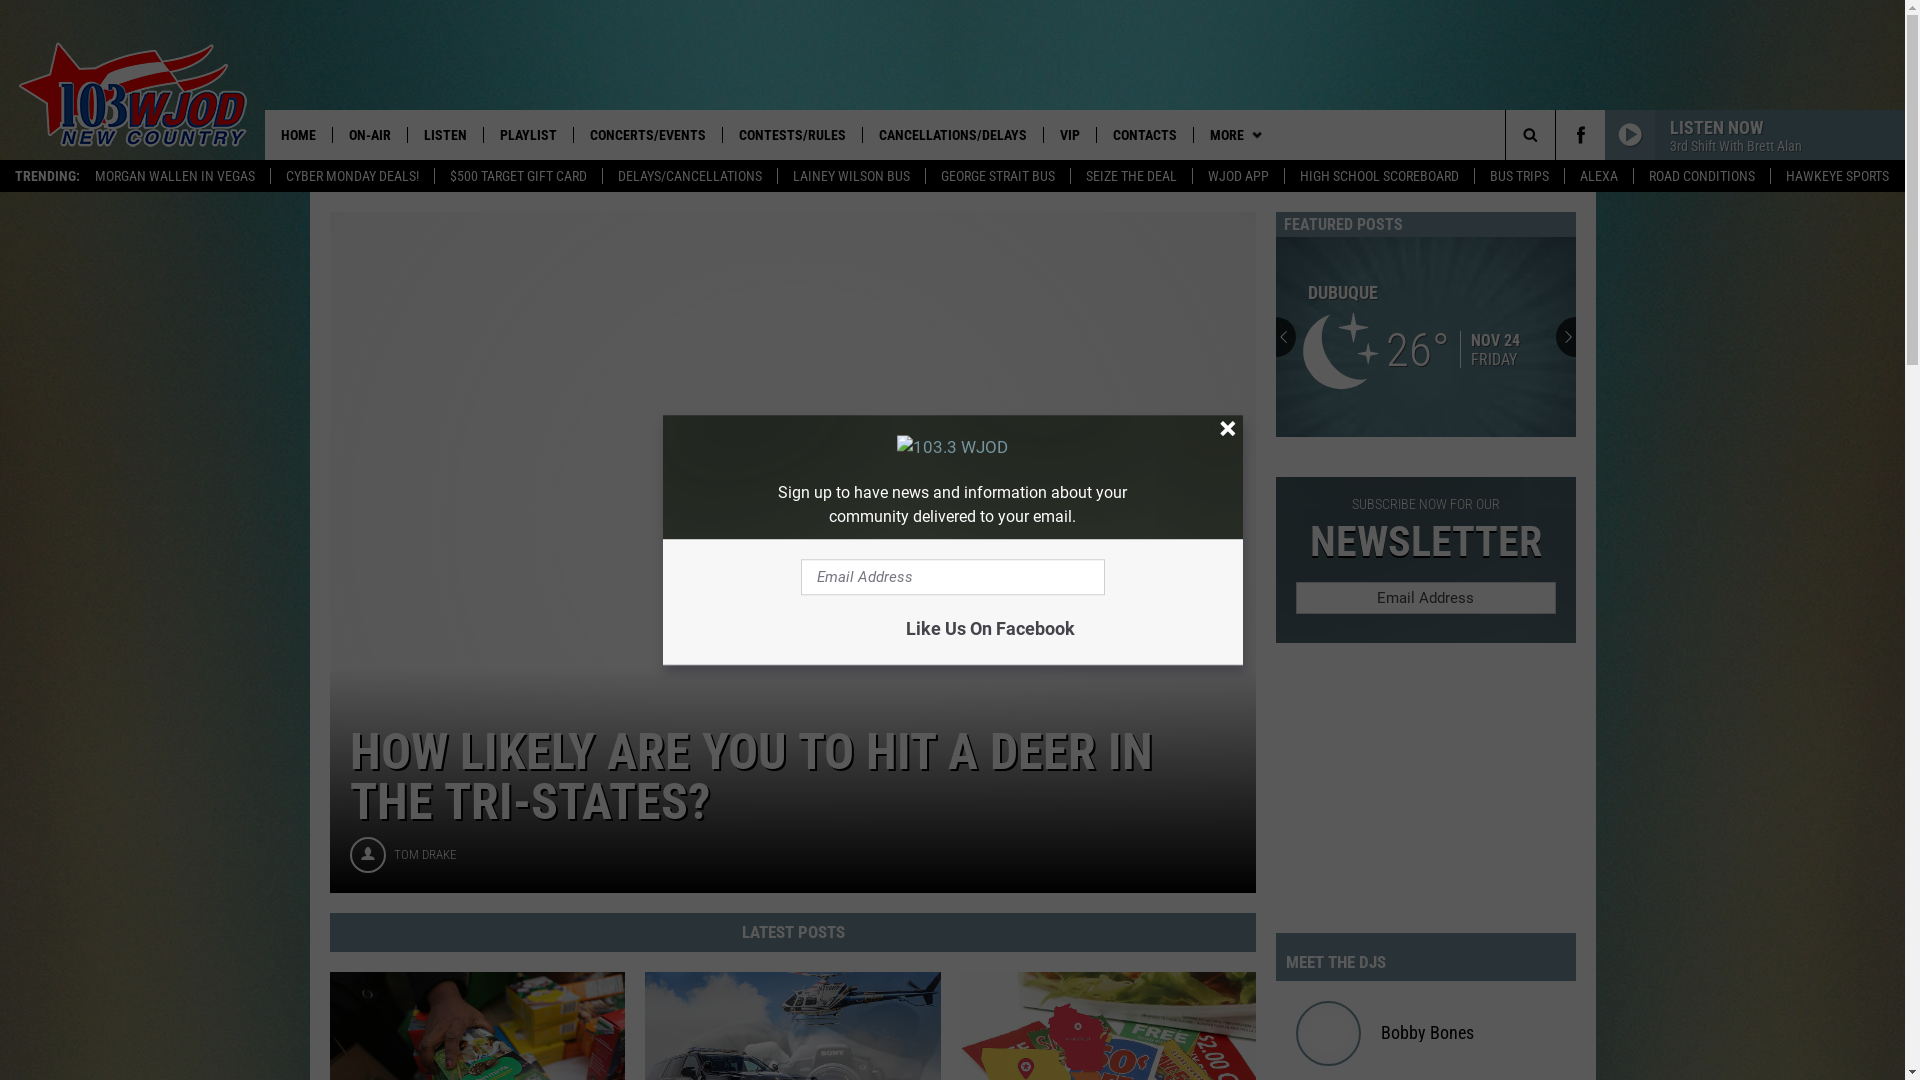 The image size is (1920, 1080). What do you see at coordinates (648, 135) in the screenshot?
I see `CONCERTS/EVENTS` at bounding box center [648, 135].